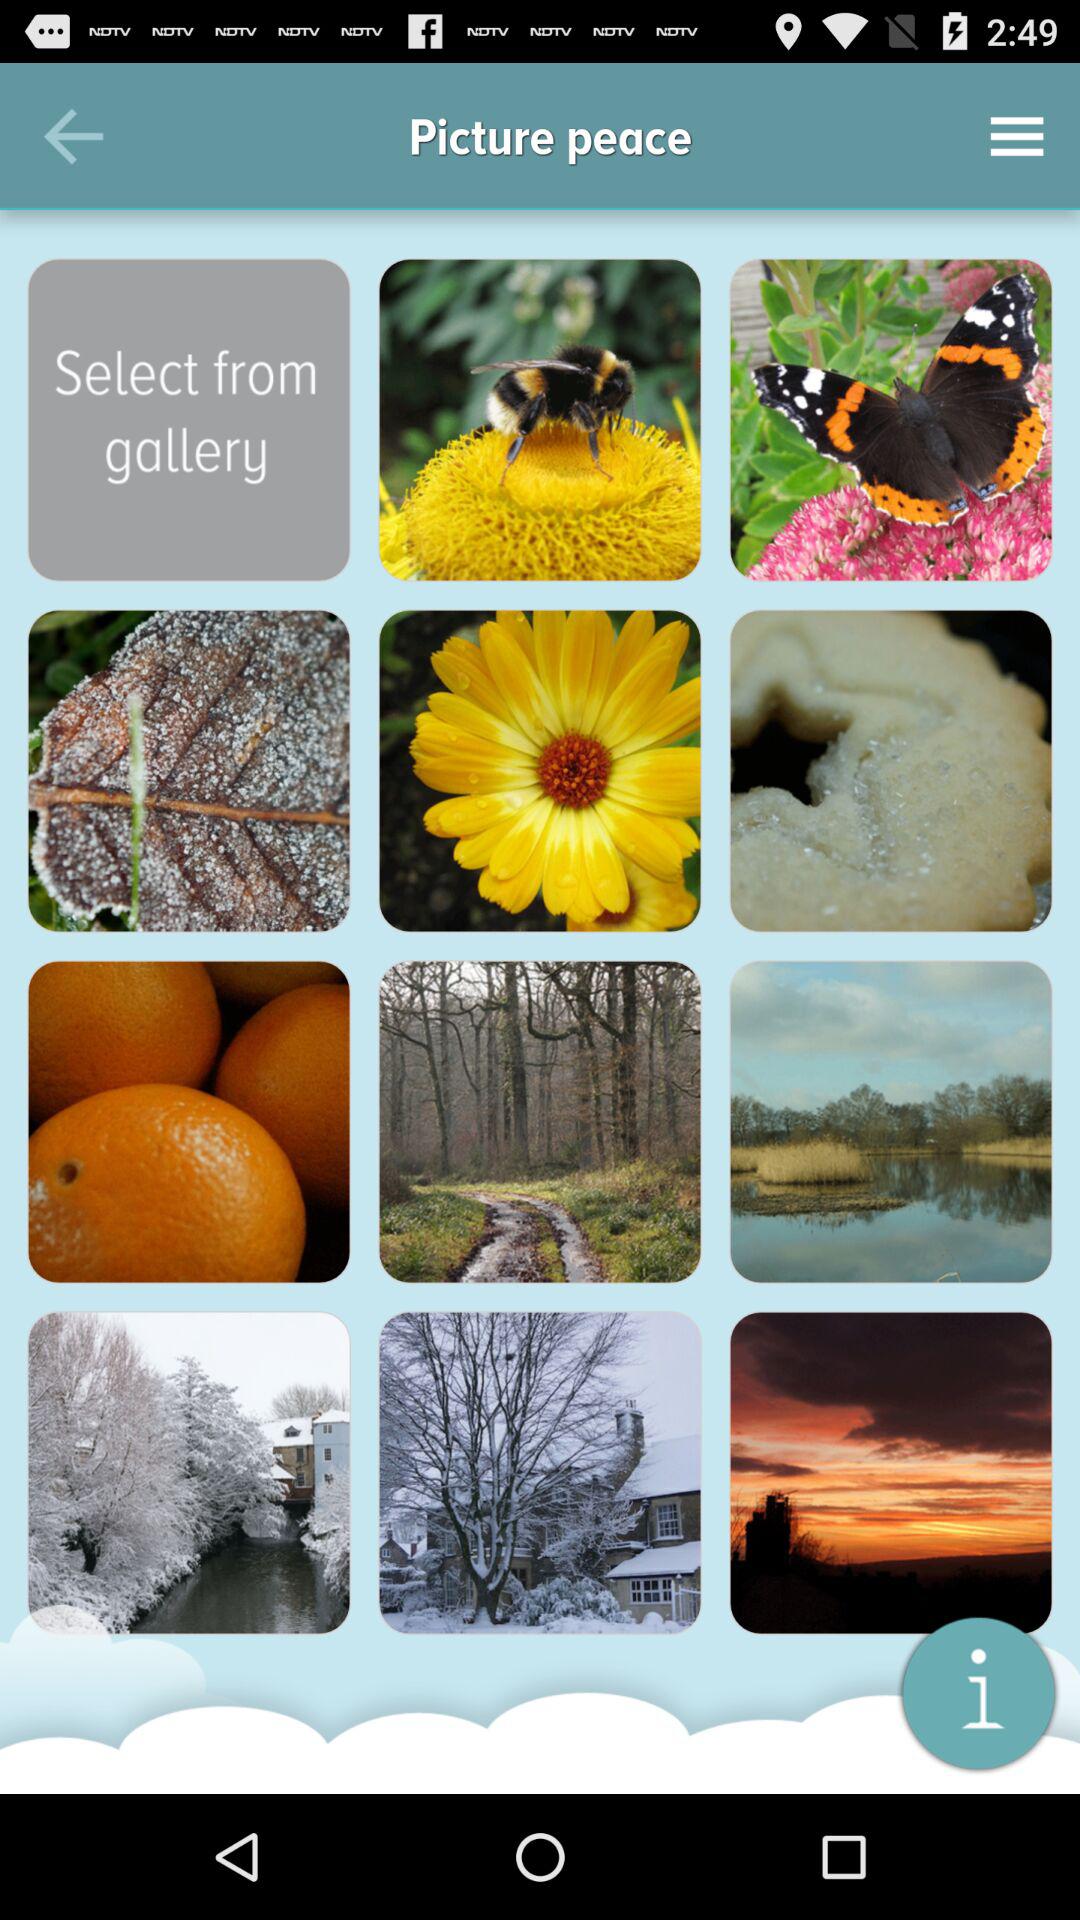 The width and height of the screenshot is (1080, 1920). Describe the element at coordinates (189, 420) in the screenshot. I see `see more pictures` at that location.